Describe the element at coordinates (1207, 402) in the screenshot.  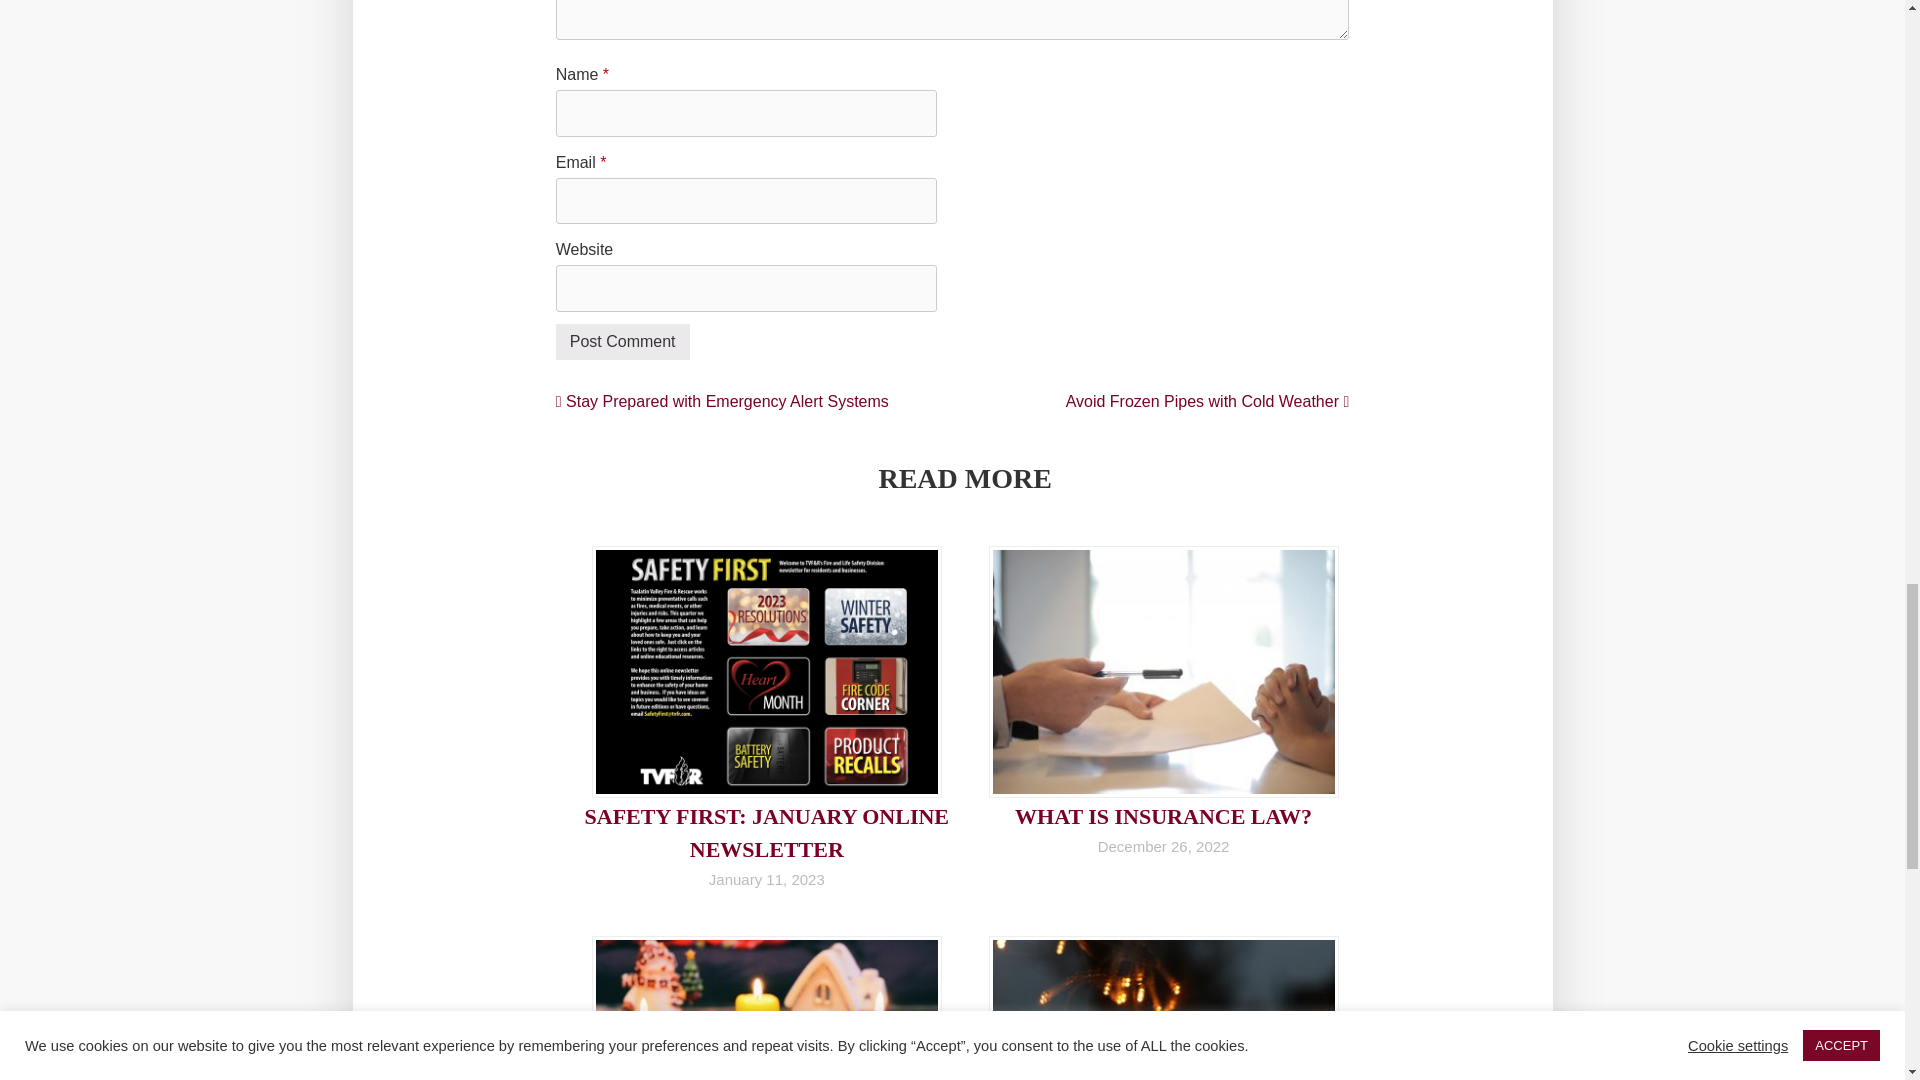
I see `Avoid Frozen Pipes with Cold Weather` at that location.